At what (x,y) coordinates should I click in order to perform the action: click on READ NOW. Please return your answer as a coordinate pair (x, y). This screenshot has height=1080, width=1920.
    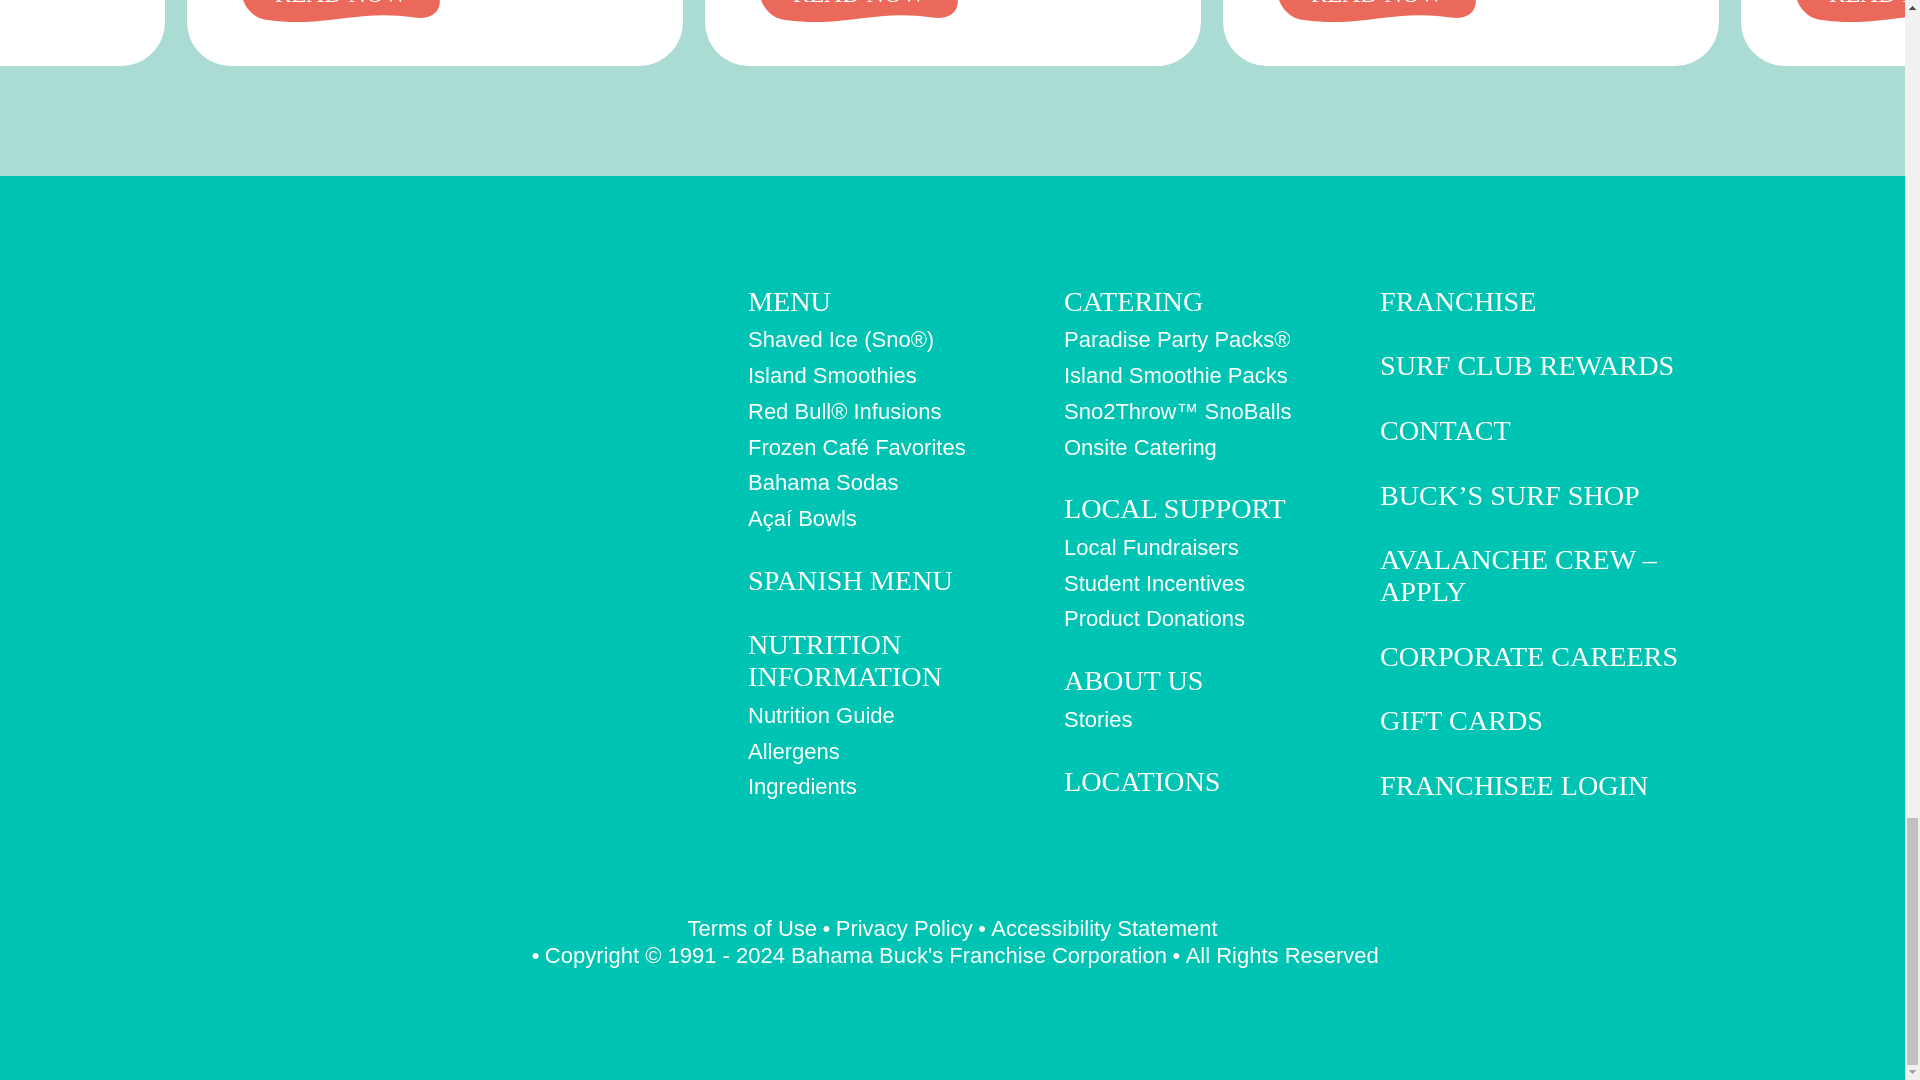
    Looking at the image, I should click on (340, 10).